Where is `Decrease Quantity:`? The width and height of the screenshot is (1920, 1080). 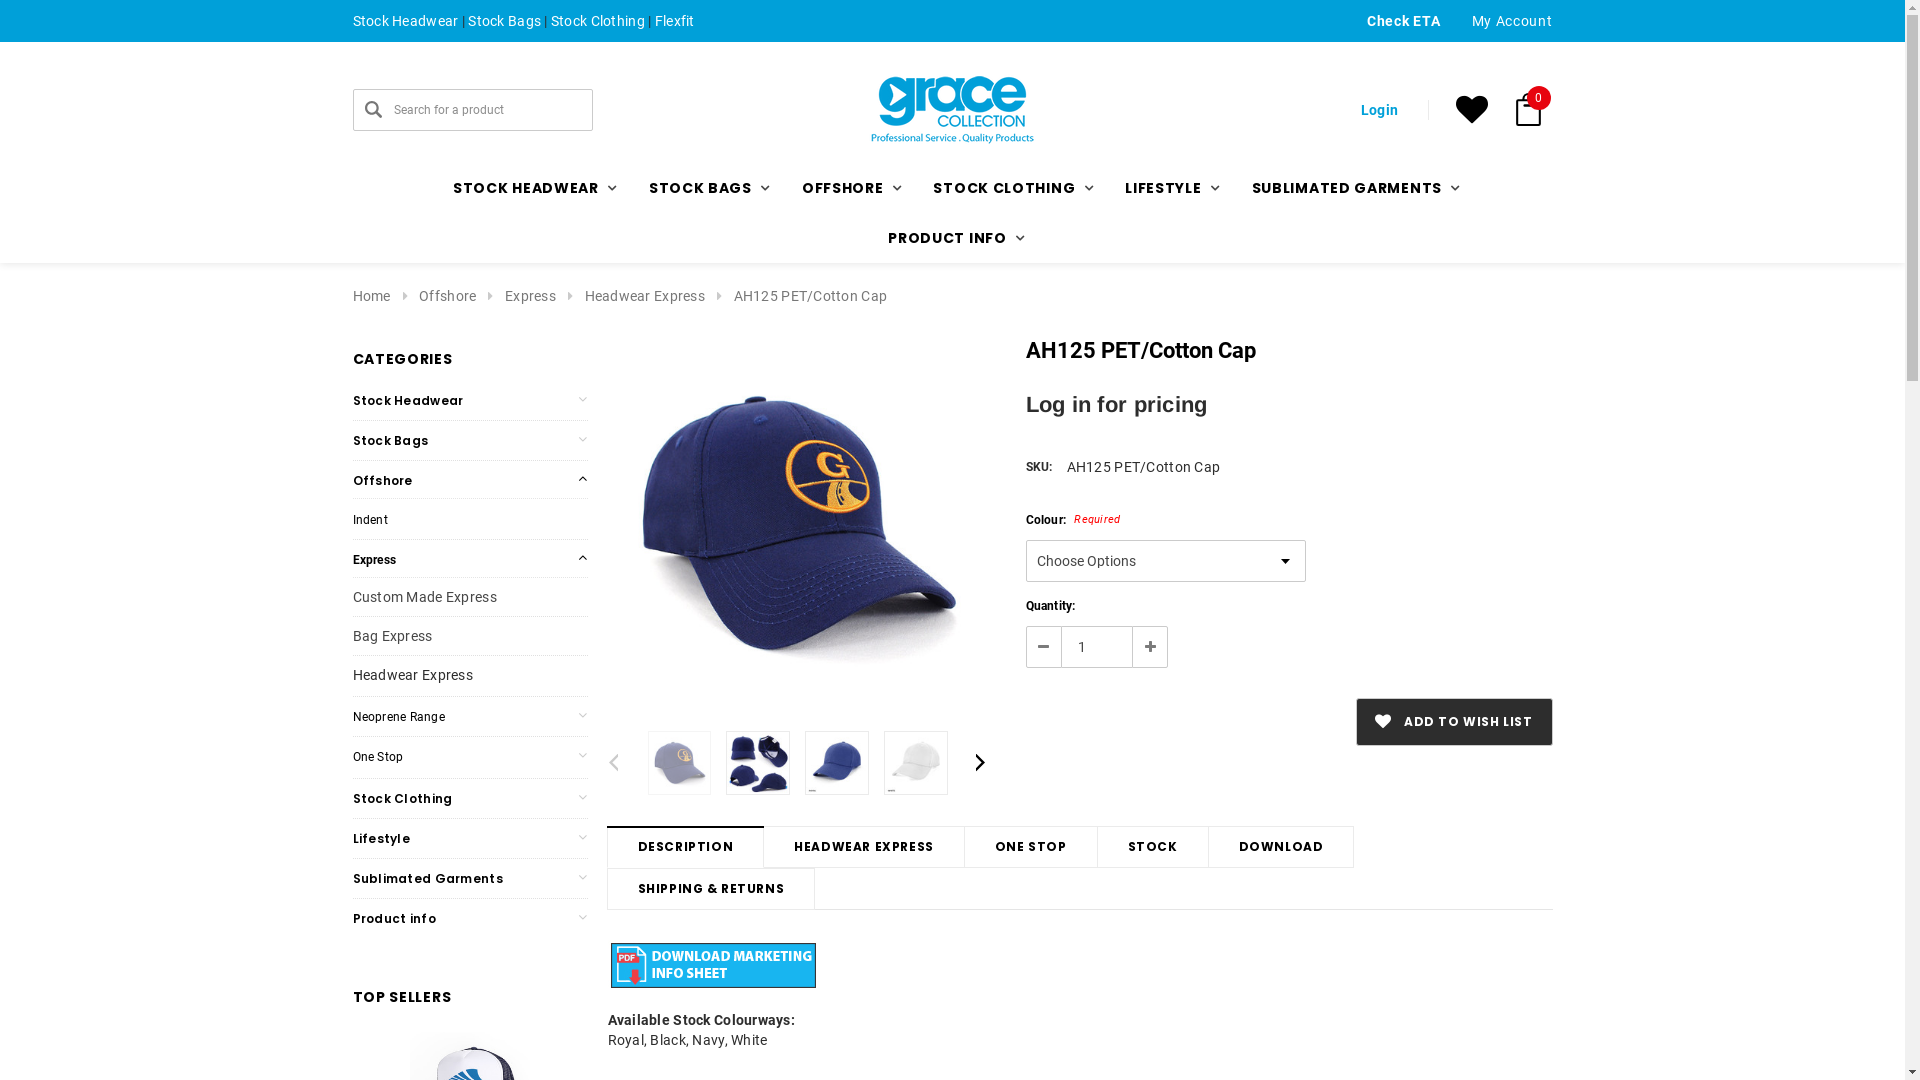 Decrease Quantity: is located at coordinates (1044, 647).